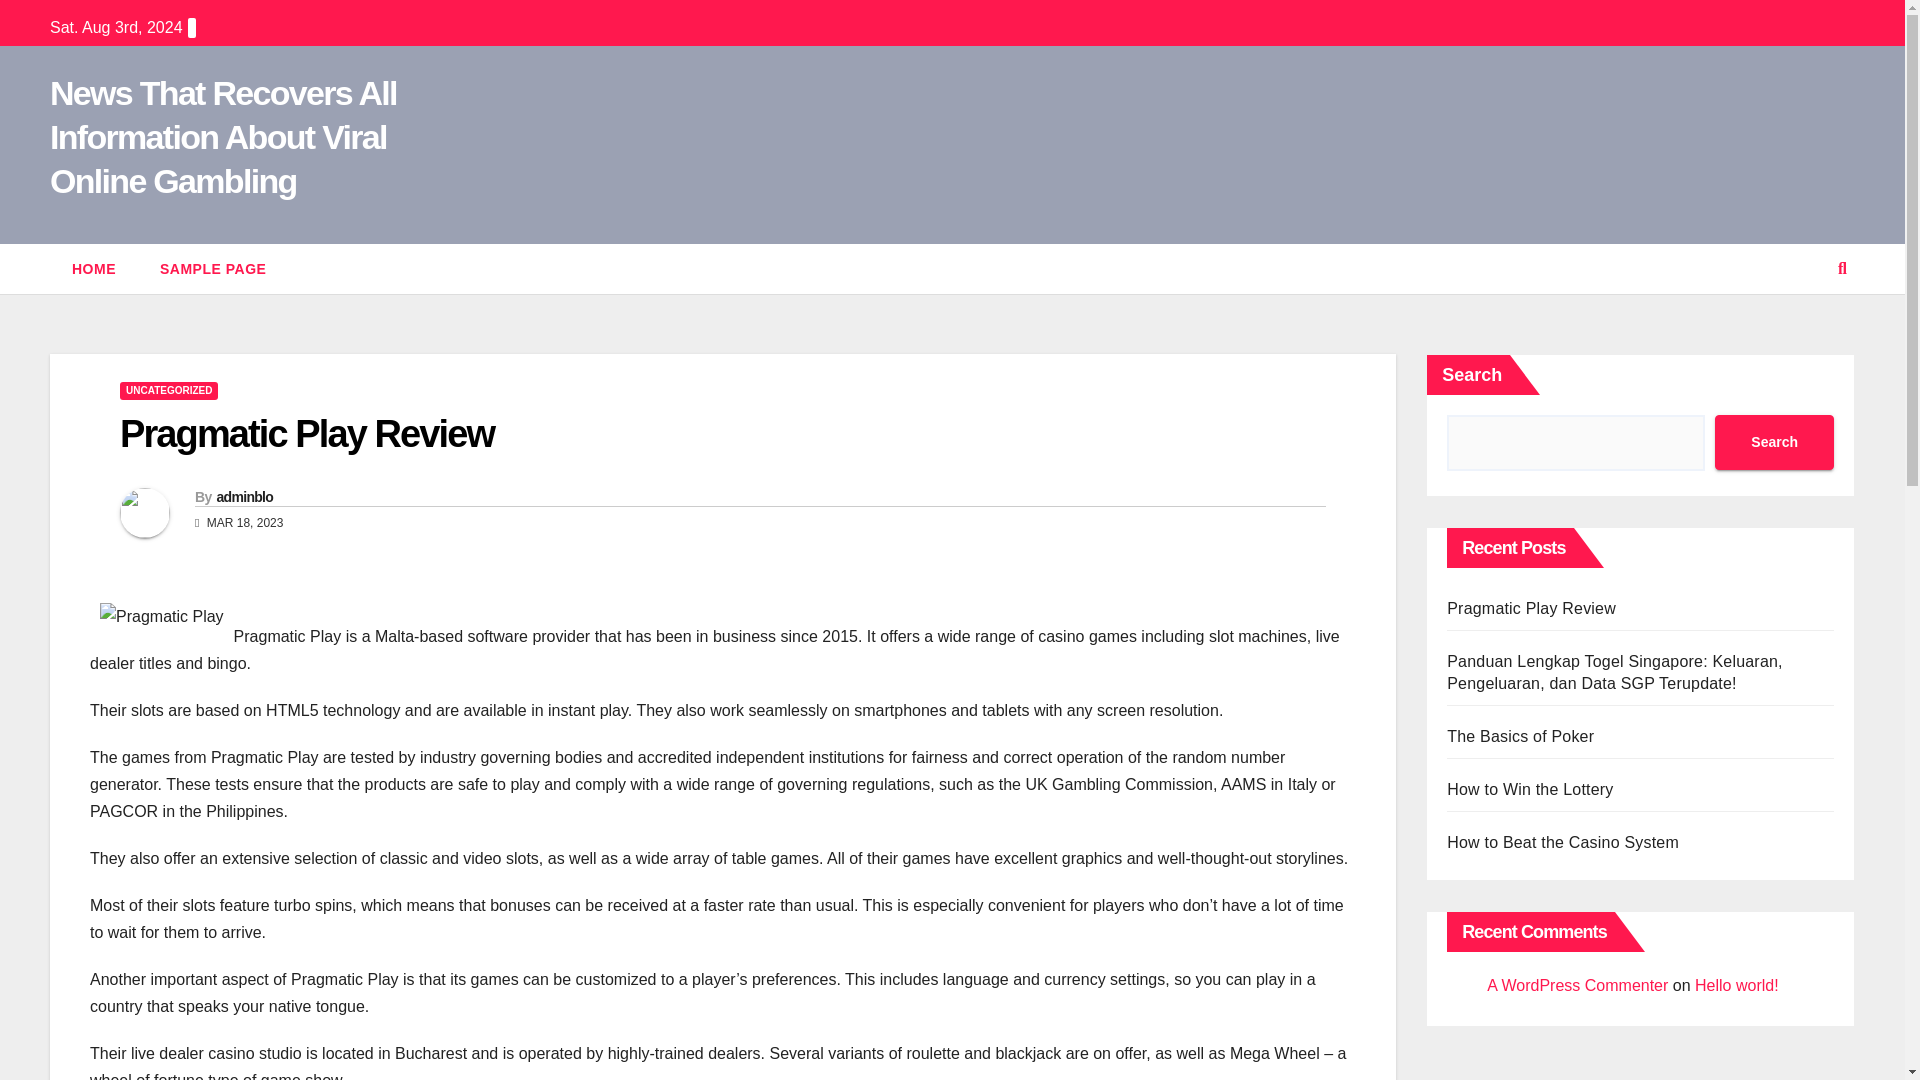  I want to click on HOME, so click(94, 268).